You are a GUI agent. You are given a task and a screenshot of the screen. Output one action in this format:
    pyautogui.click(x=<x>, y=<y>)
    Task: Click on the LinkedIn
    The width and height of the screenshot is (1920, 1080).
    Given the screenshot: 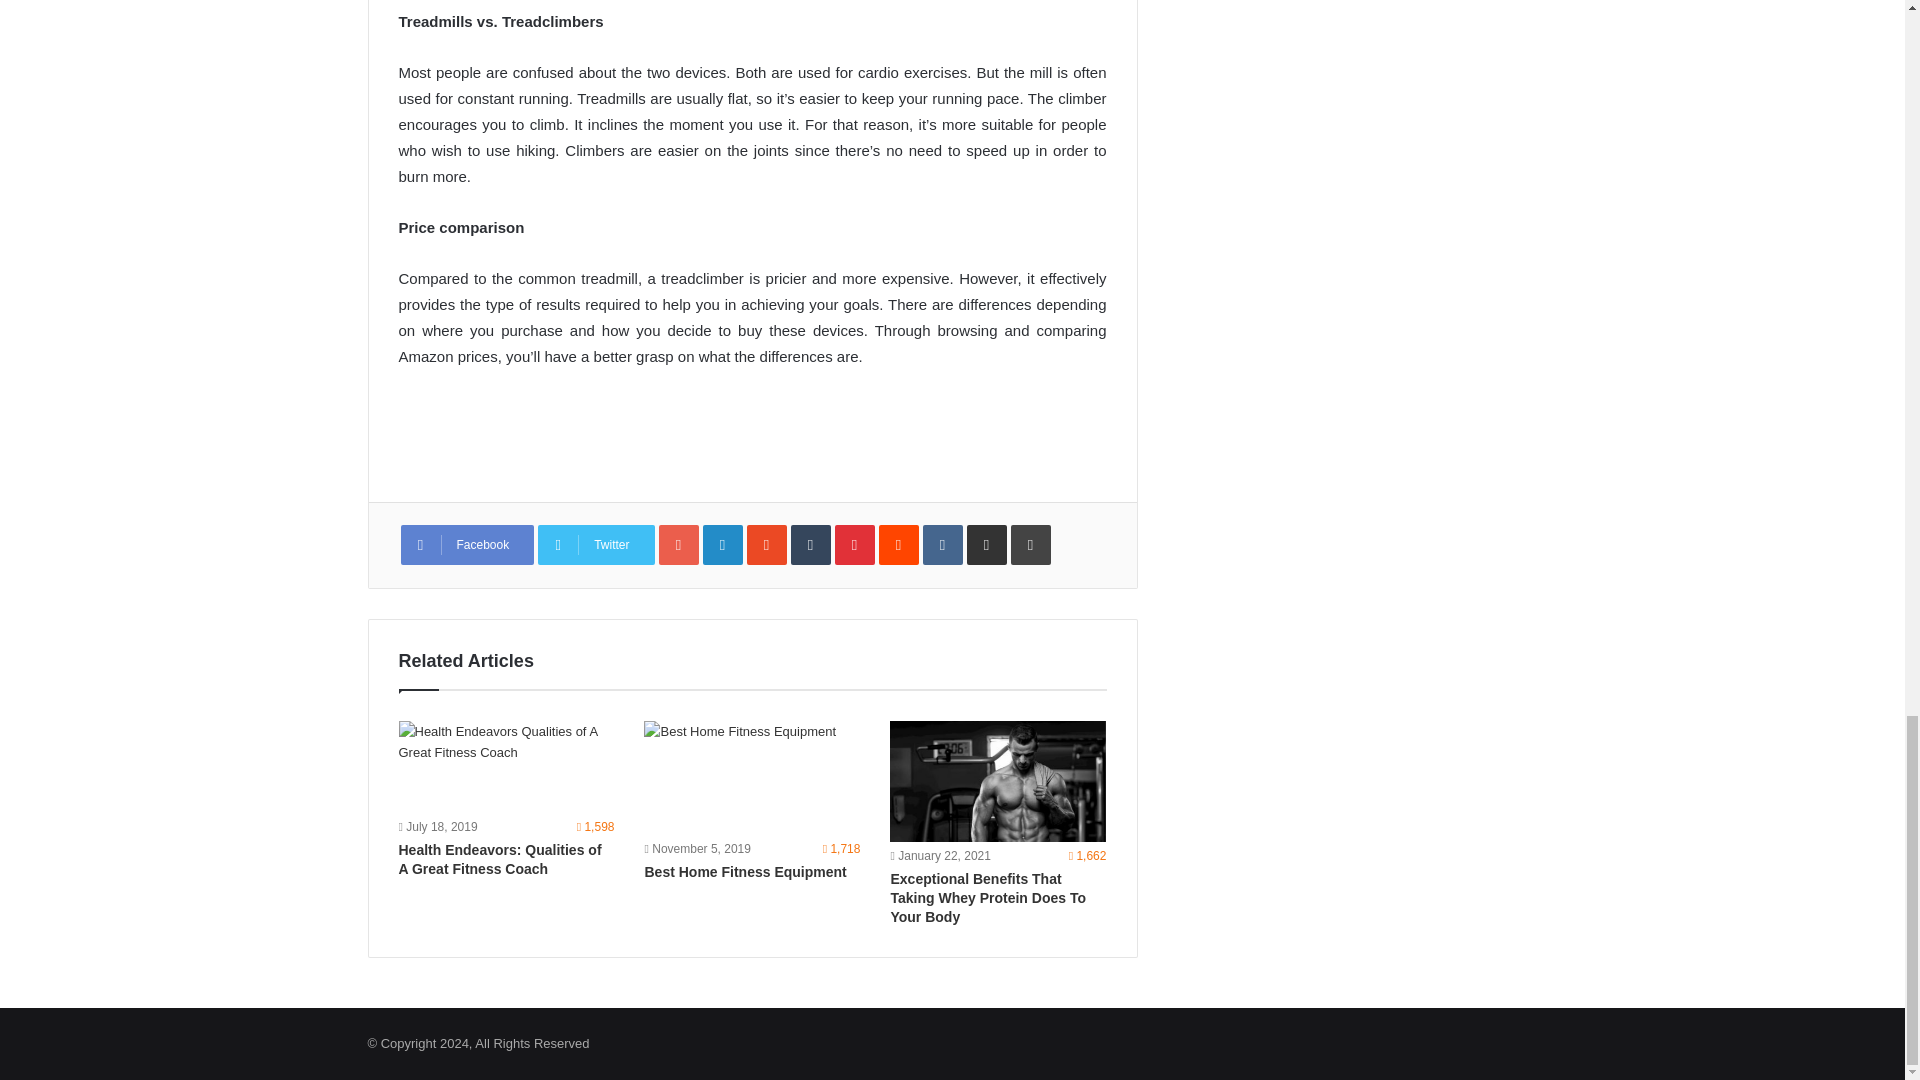 What is the action you would take?
    pyautogui.click(x=722, y=544)
    